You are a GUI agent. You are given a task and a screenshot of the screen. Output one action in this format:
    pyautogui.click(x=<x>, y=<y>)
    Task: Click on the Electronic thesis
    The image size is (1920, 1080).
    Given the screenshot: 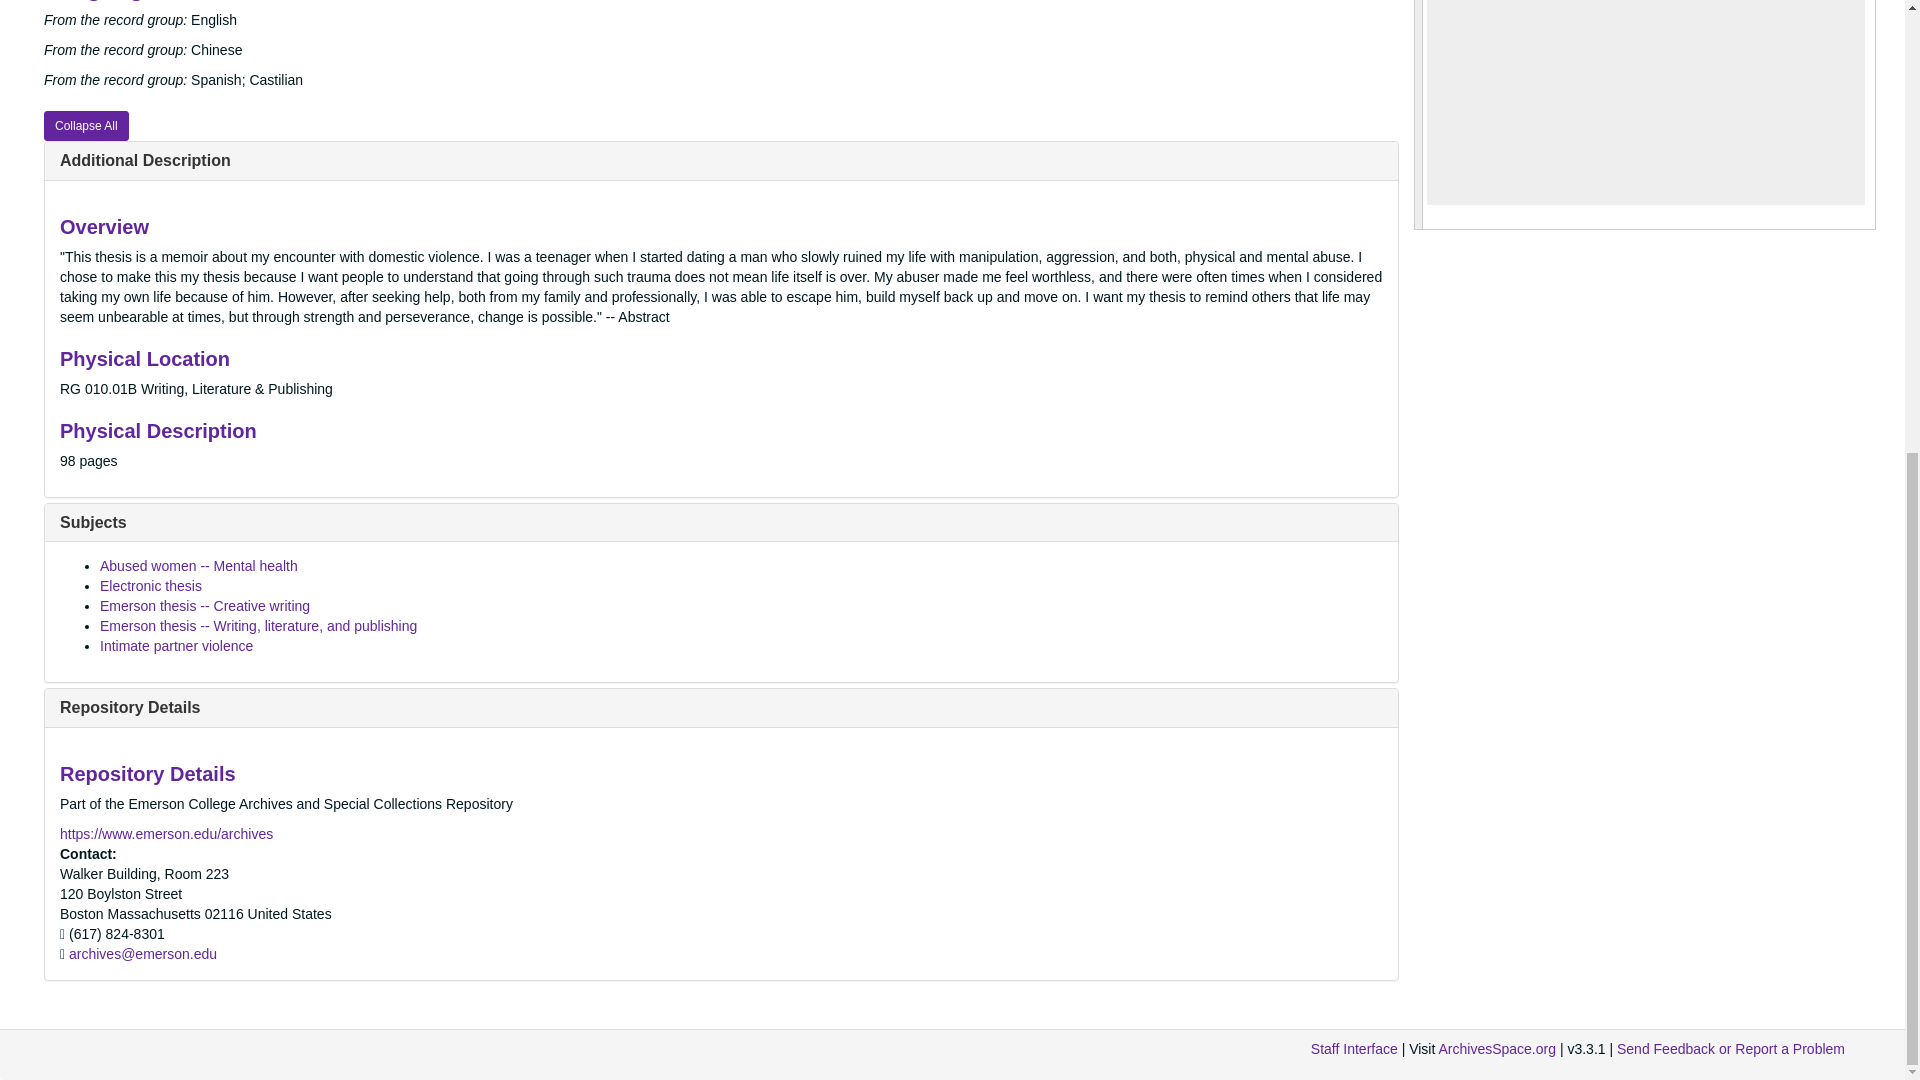 What is the action you would take?
    pyautogui.click(x=150, y=586)
    